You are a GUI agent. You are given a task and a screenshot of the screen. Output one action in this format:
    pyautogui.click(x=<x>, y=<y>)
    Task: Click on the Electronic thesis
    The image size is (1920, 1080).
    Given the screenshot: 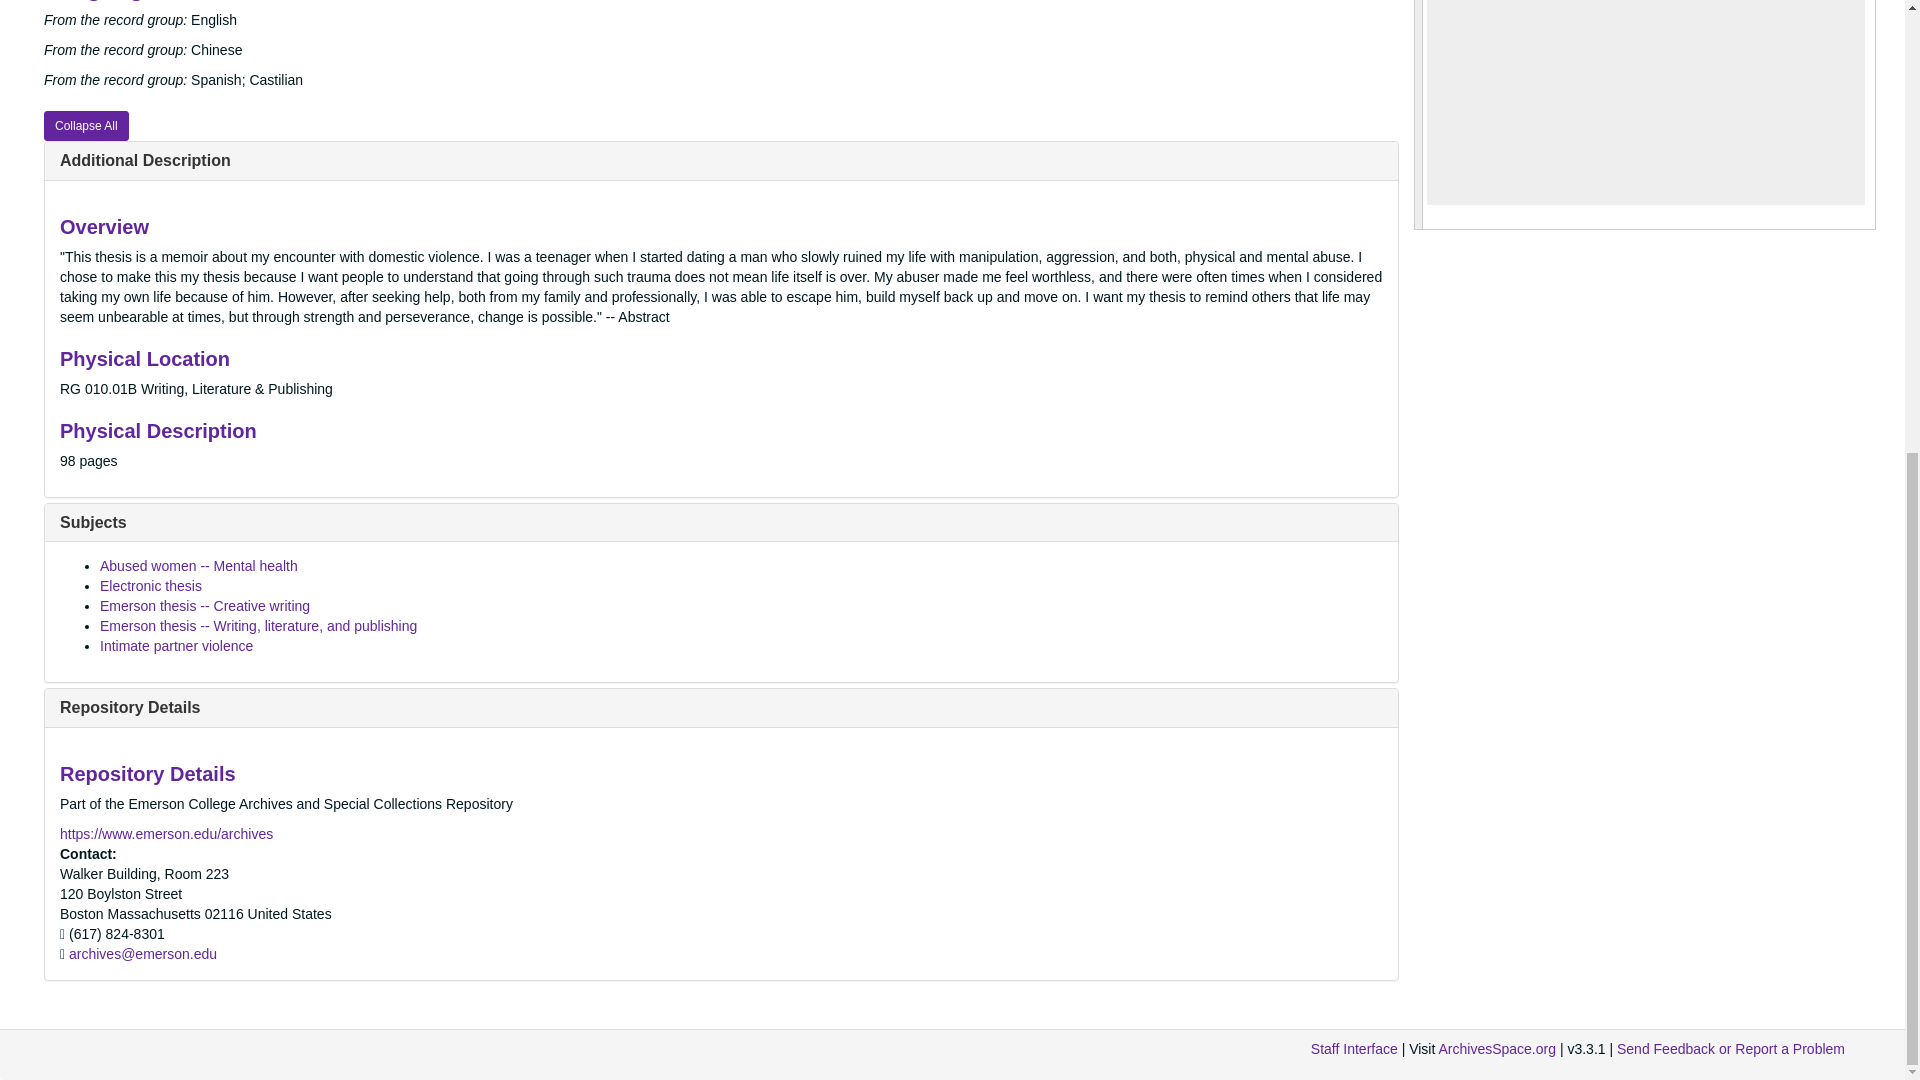 What is the action you would take?
    pyautogui.click(x=150, y=586)
    